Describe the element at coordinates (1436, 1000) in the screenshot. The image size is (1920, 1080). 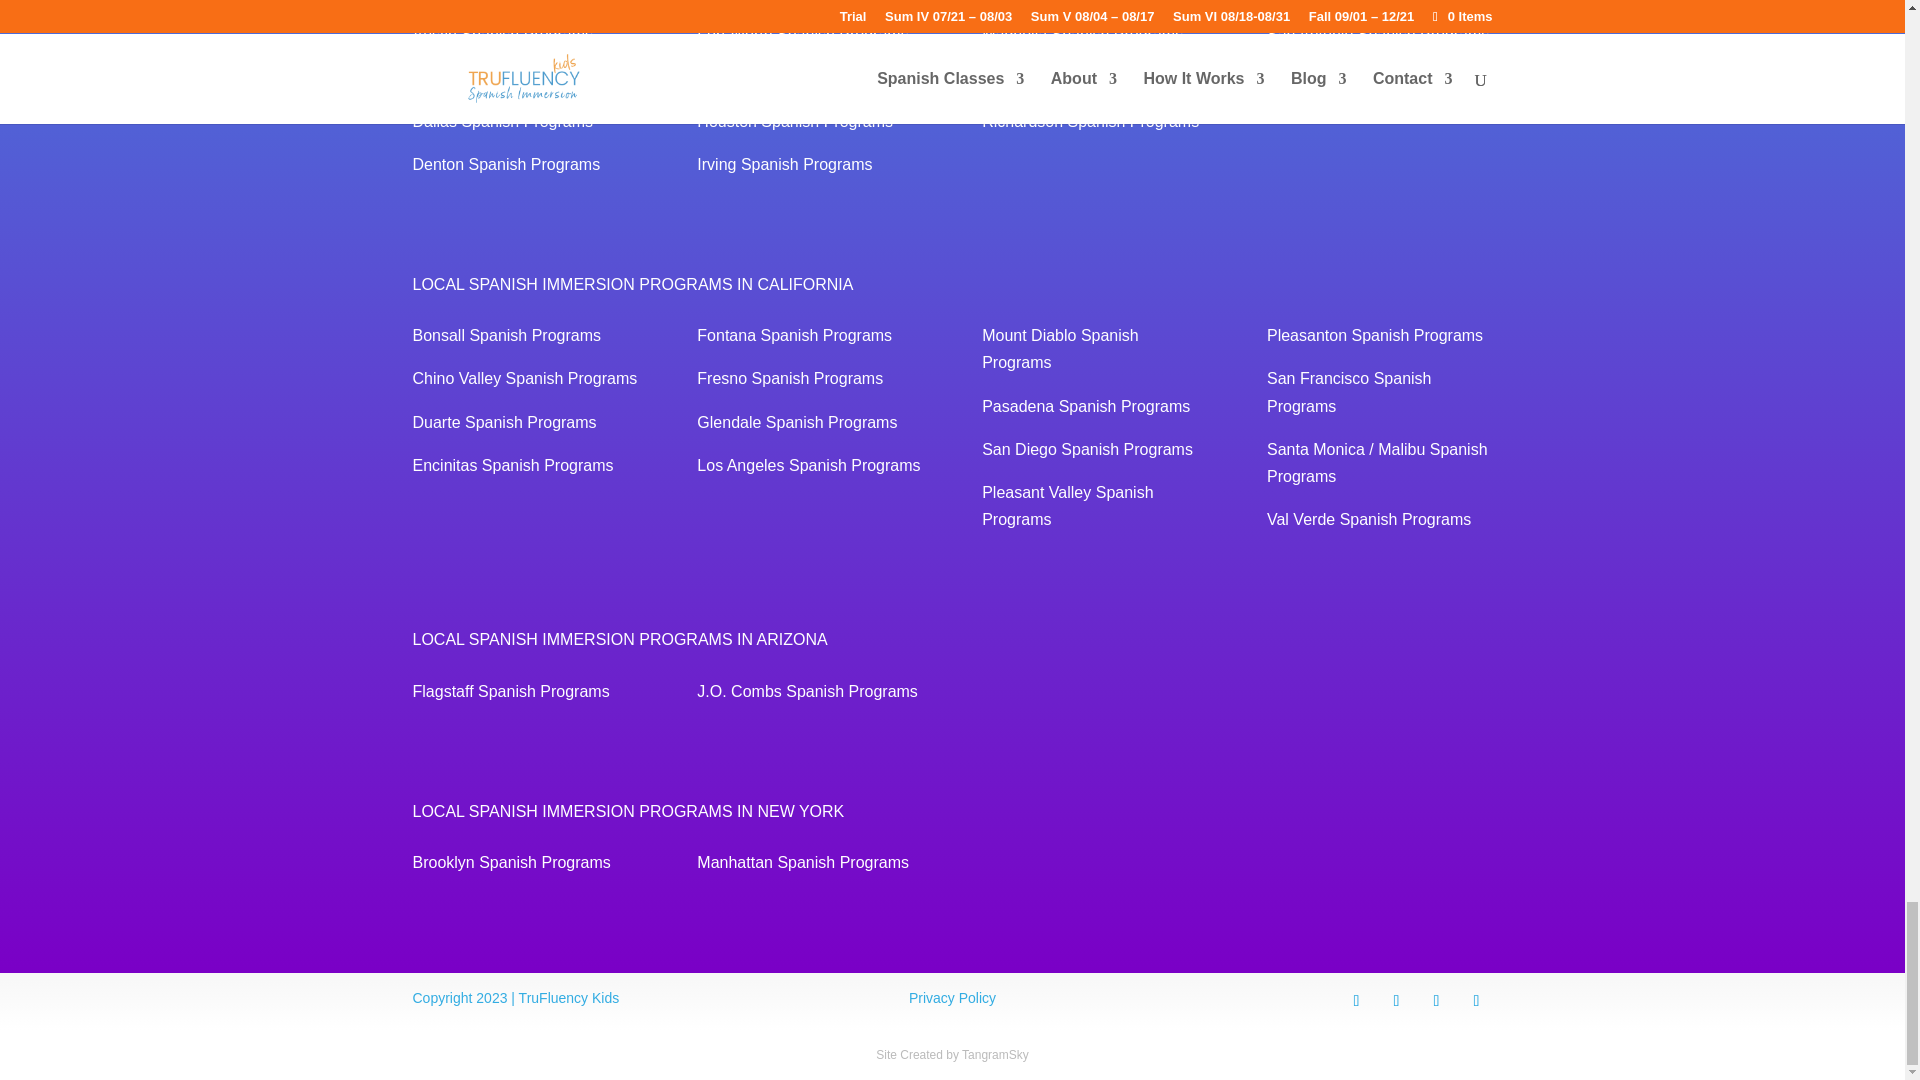
I see `Follow on Facebook` at that location.